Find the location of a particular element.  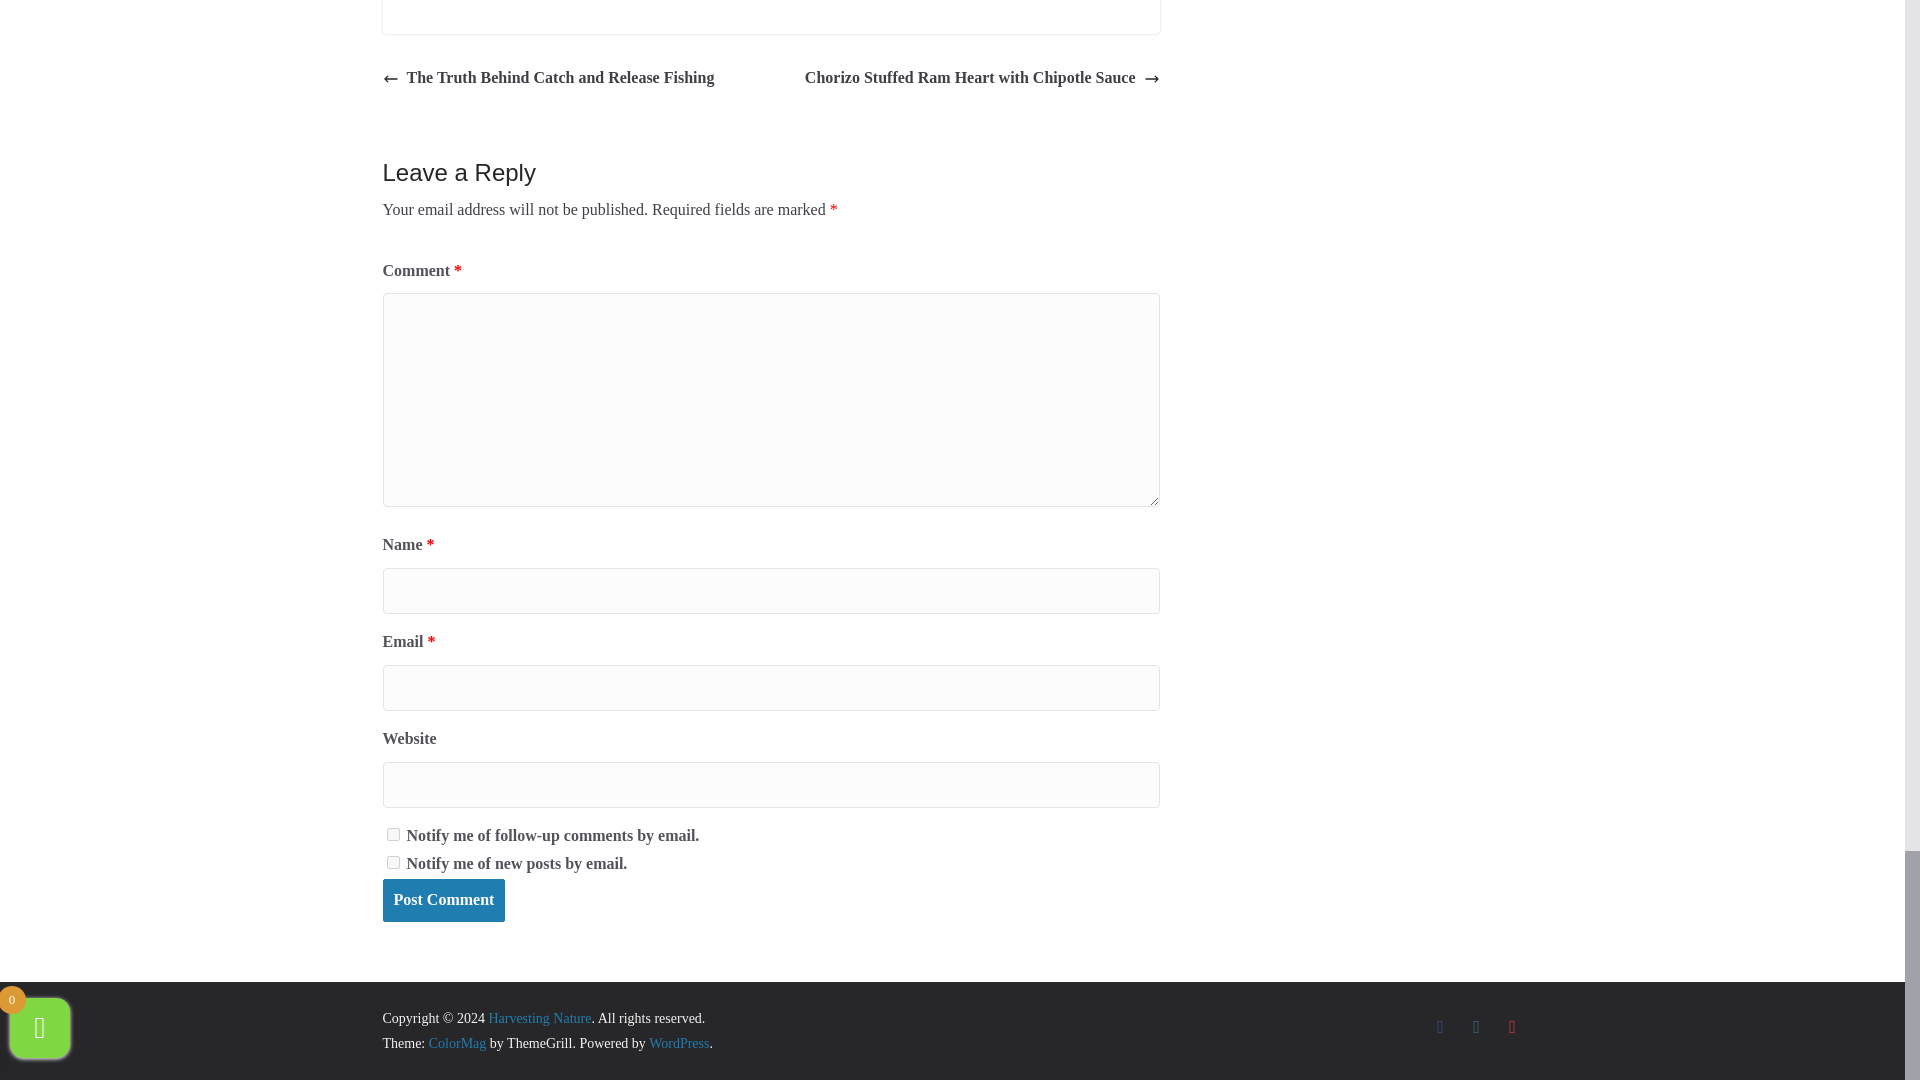

subscribe is located at coordinates (392, 834).